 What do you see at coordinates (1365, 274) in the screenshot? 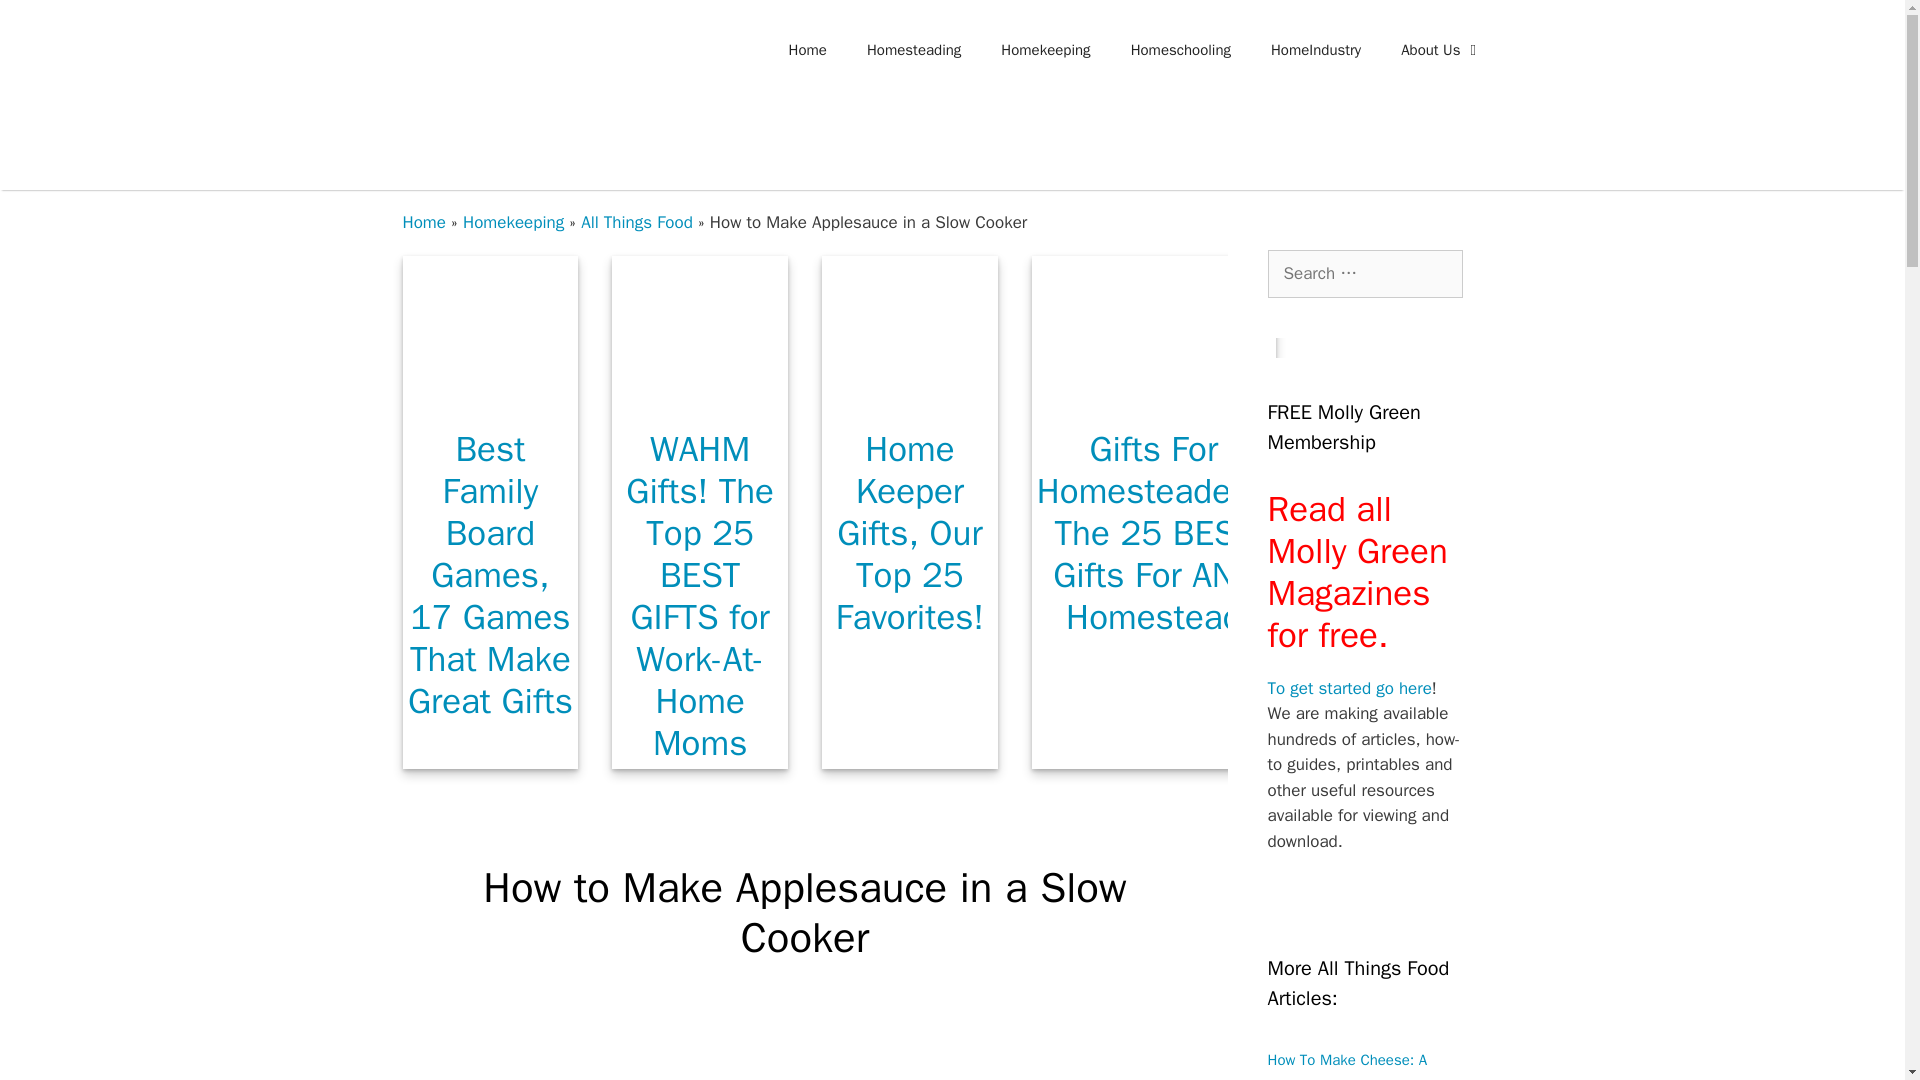
I see `Search for:` at bounding box center [1365, 274].